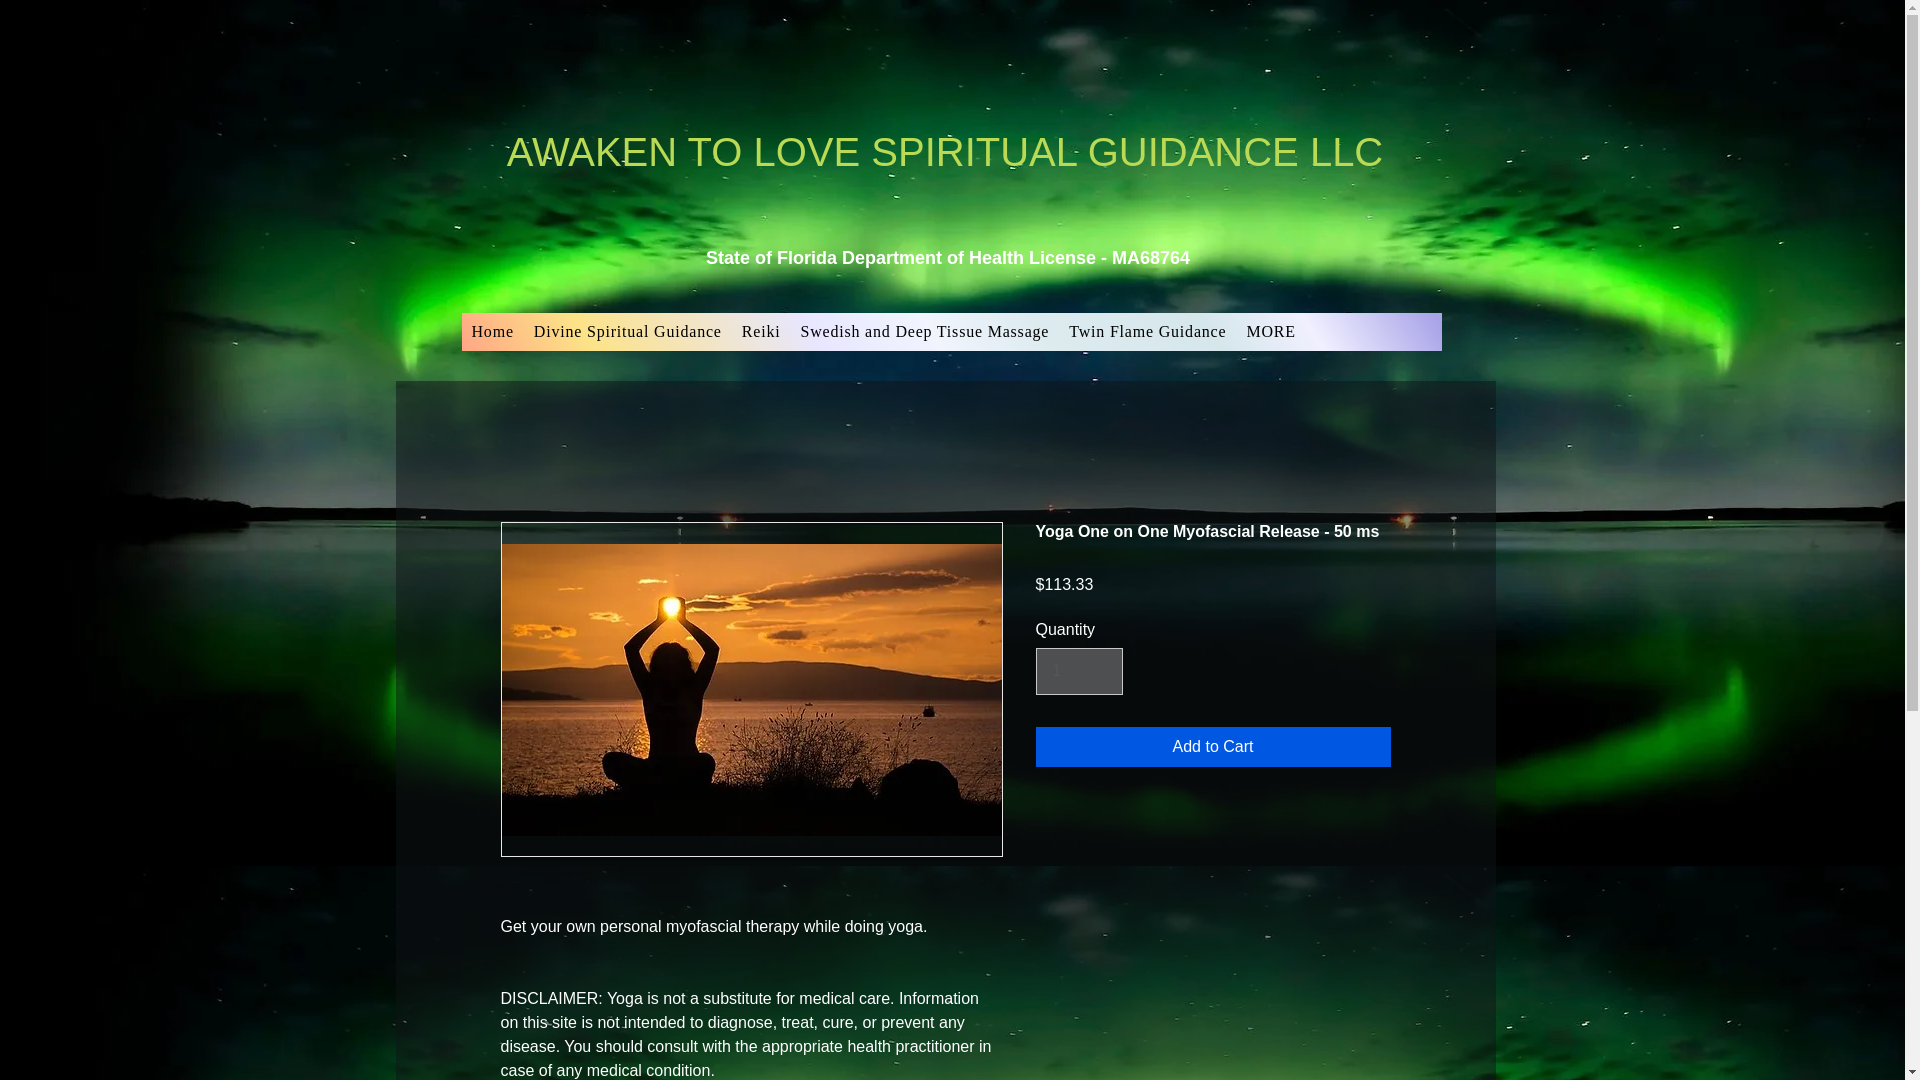  What do you see at coordinates (628, 332) in the screenshot?
I see `Divine Spiritual Guidance` at bounding box center [628, 332].